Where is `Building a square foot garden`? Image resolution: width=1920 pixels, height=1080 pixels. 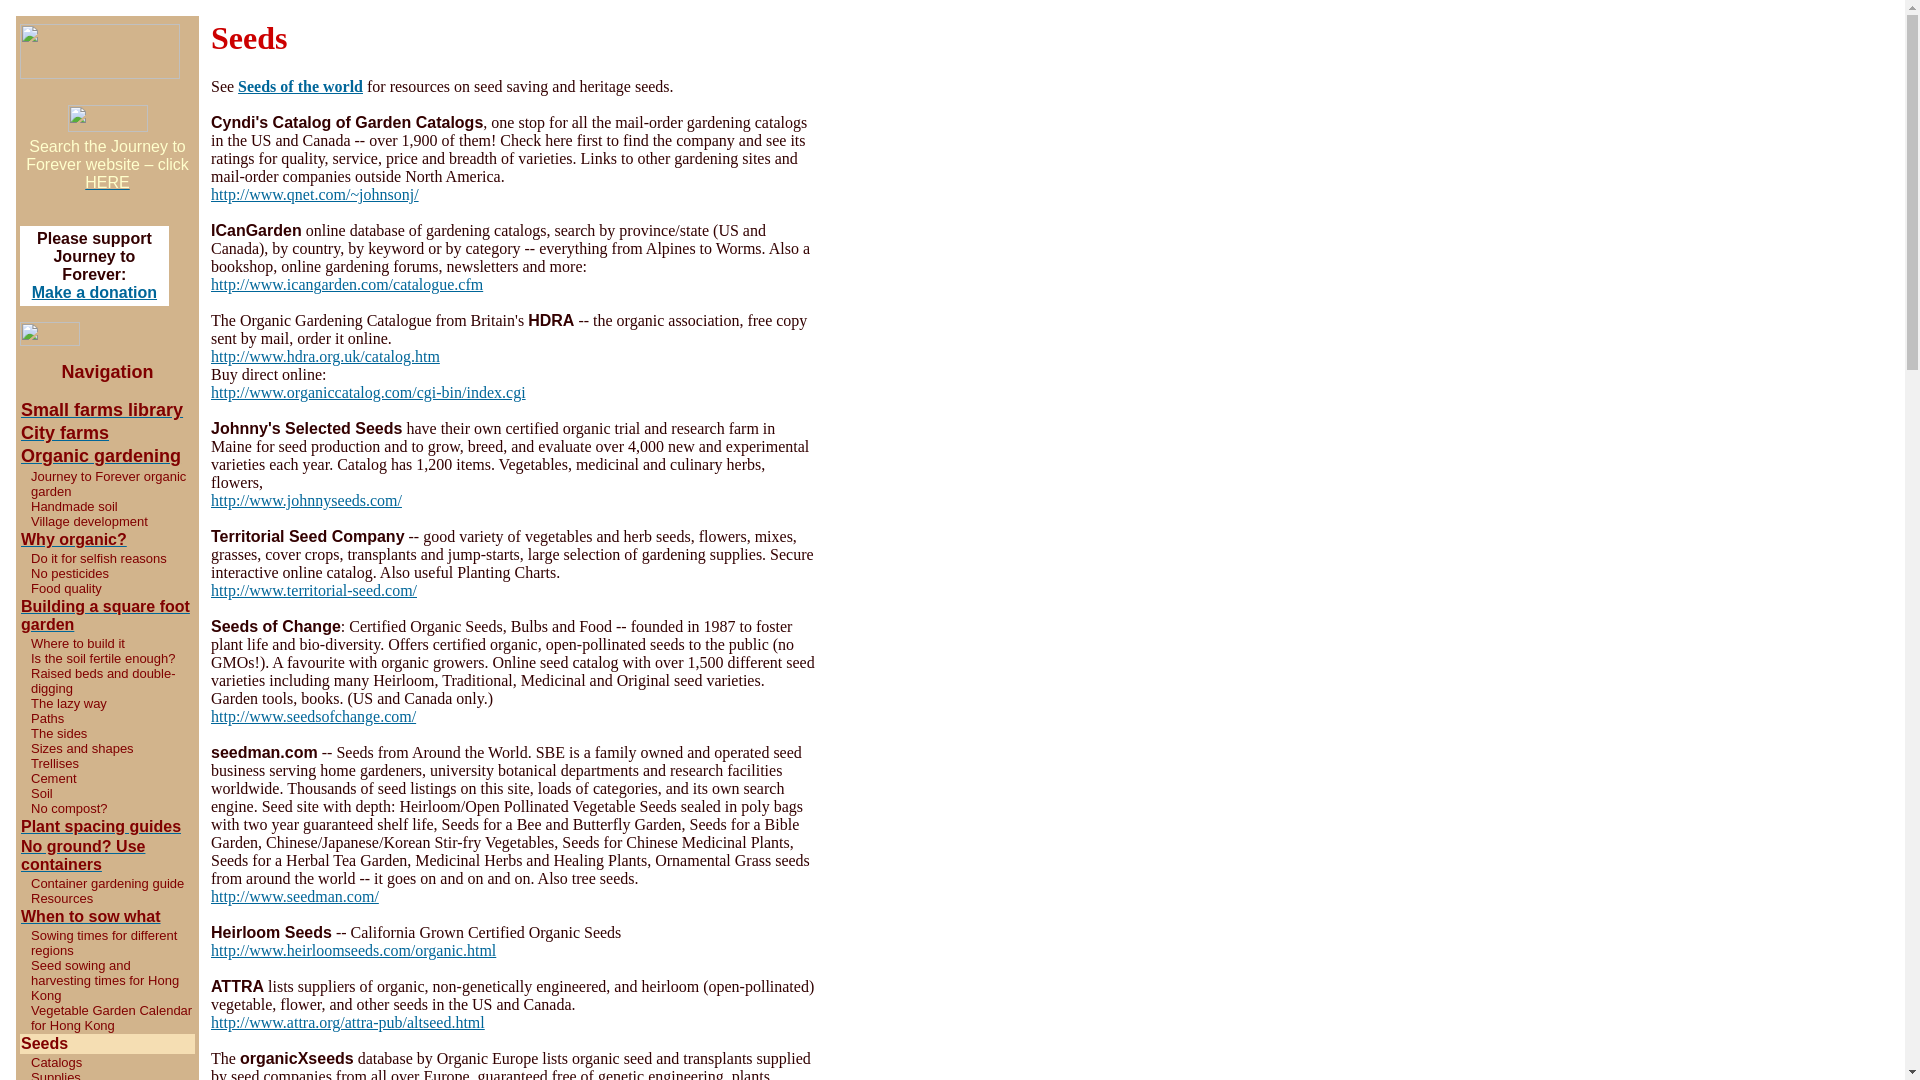
Building a square foot garden is located at coordinates (106, 615).